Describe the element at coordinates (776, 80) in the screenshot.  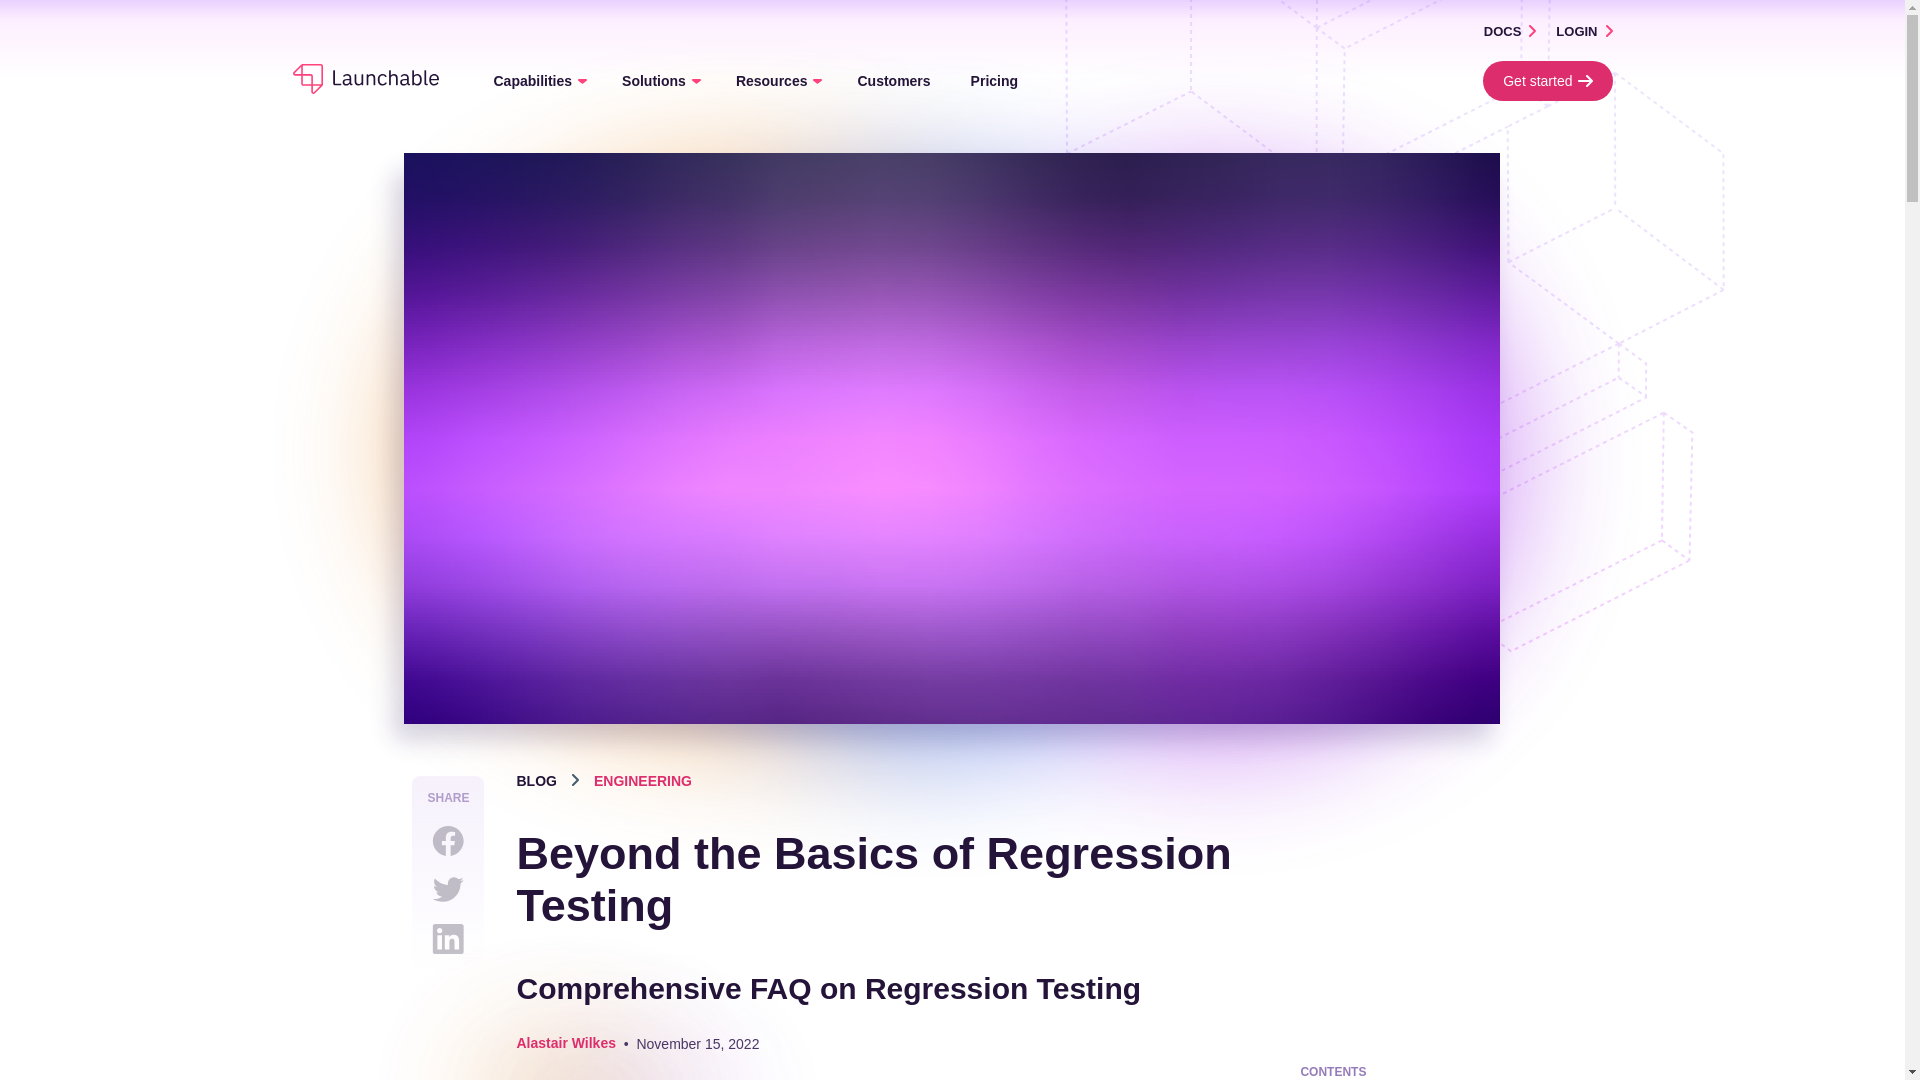
I see `Resources` at that location.